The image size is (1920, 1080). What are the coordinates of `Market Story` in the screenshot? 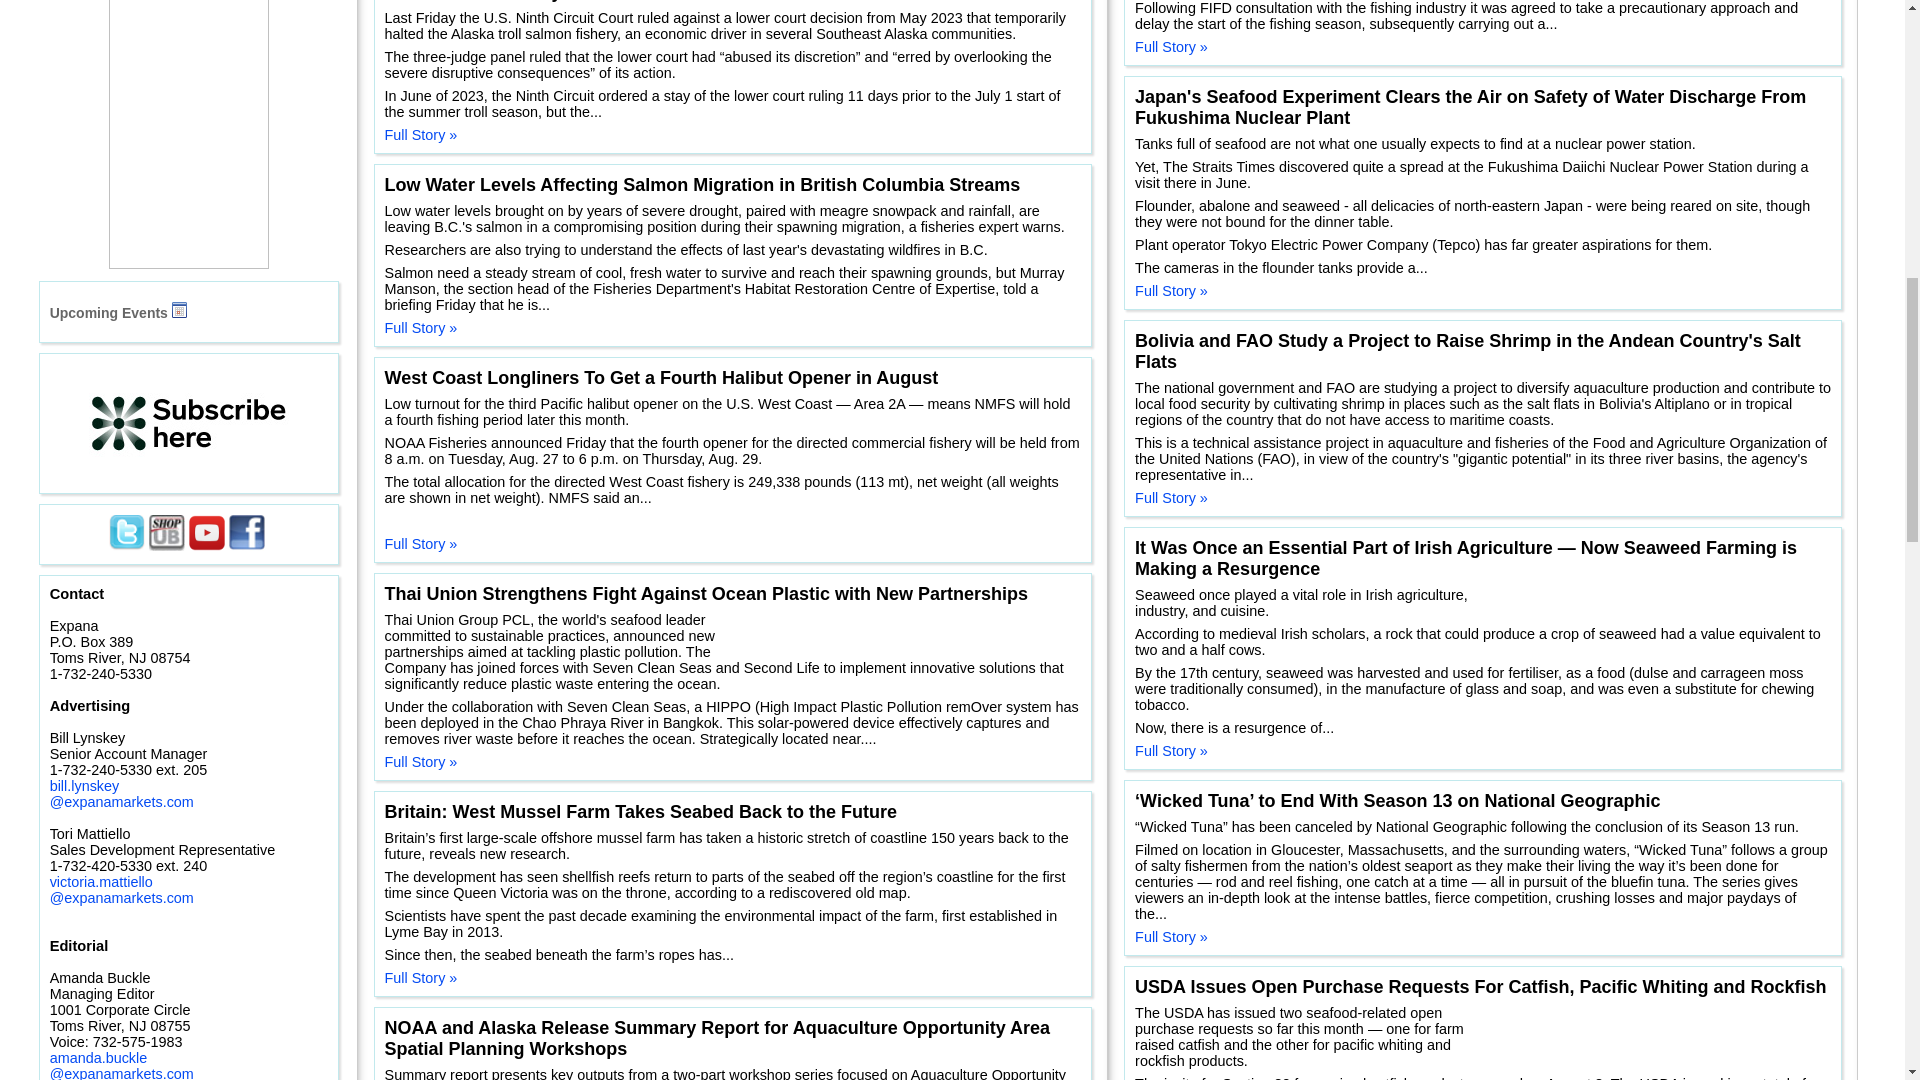 It's located at (46, 662).